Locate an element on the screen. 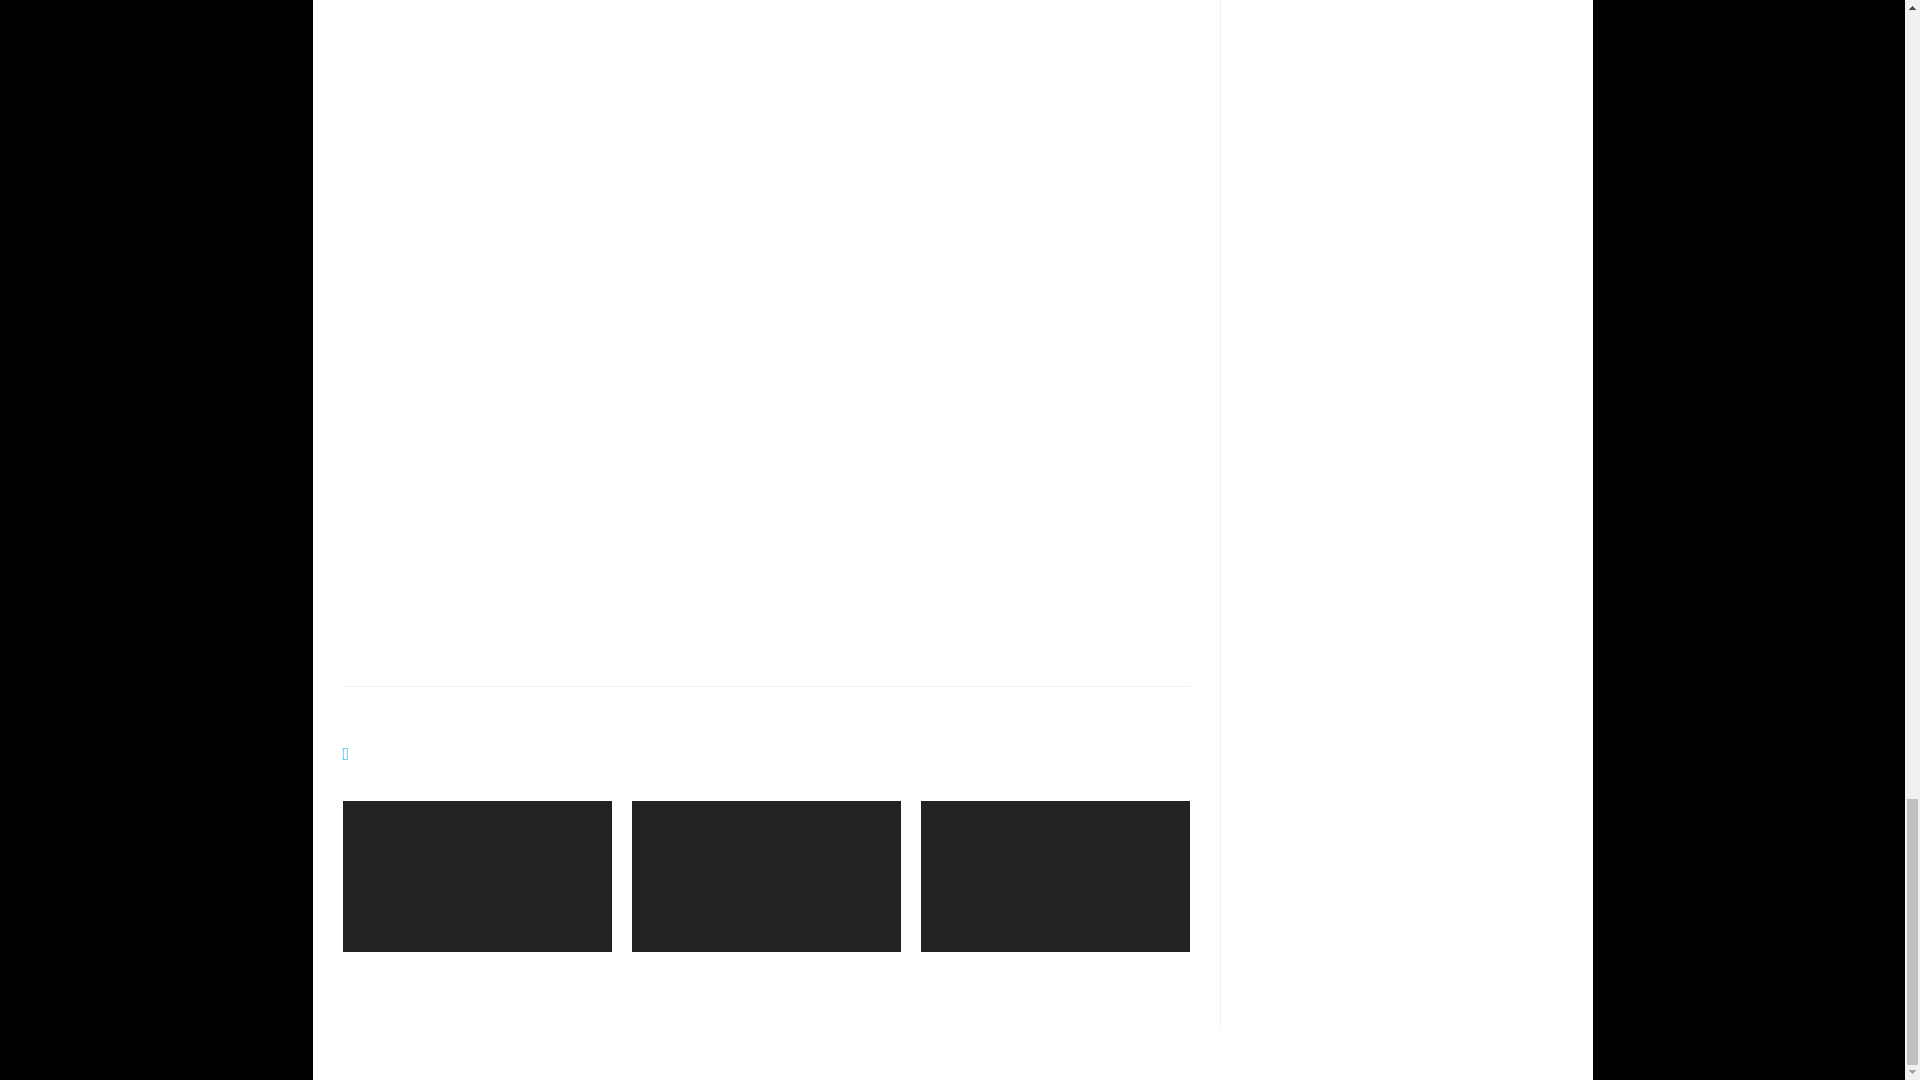 Image resolution: width=1920 pixels, height=1080 pixels. EP142: Make Stuff Happen ft. Felix Raposo is located at coordinates (1056, 975).